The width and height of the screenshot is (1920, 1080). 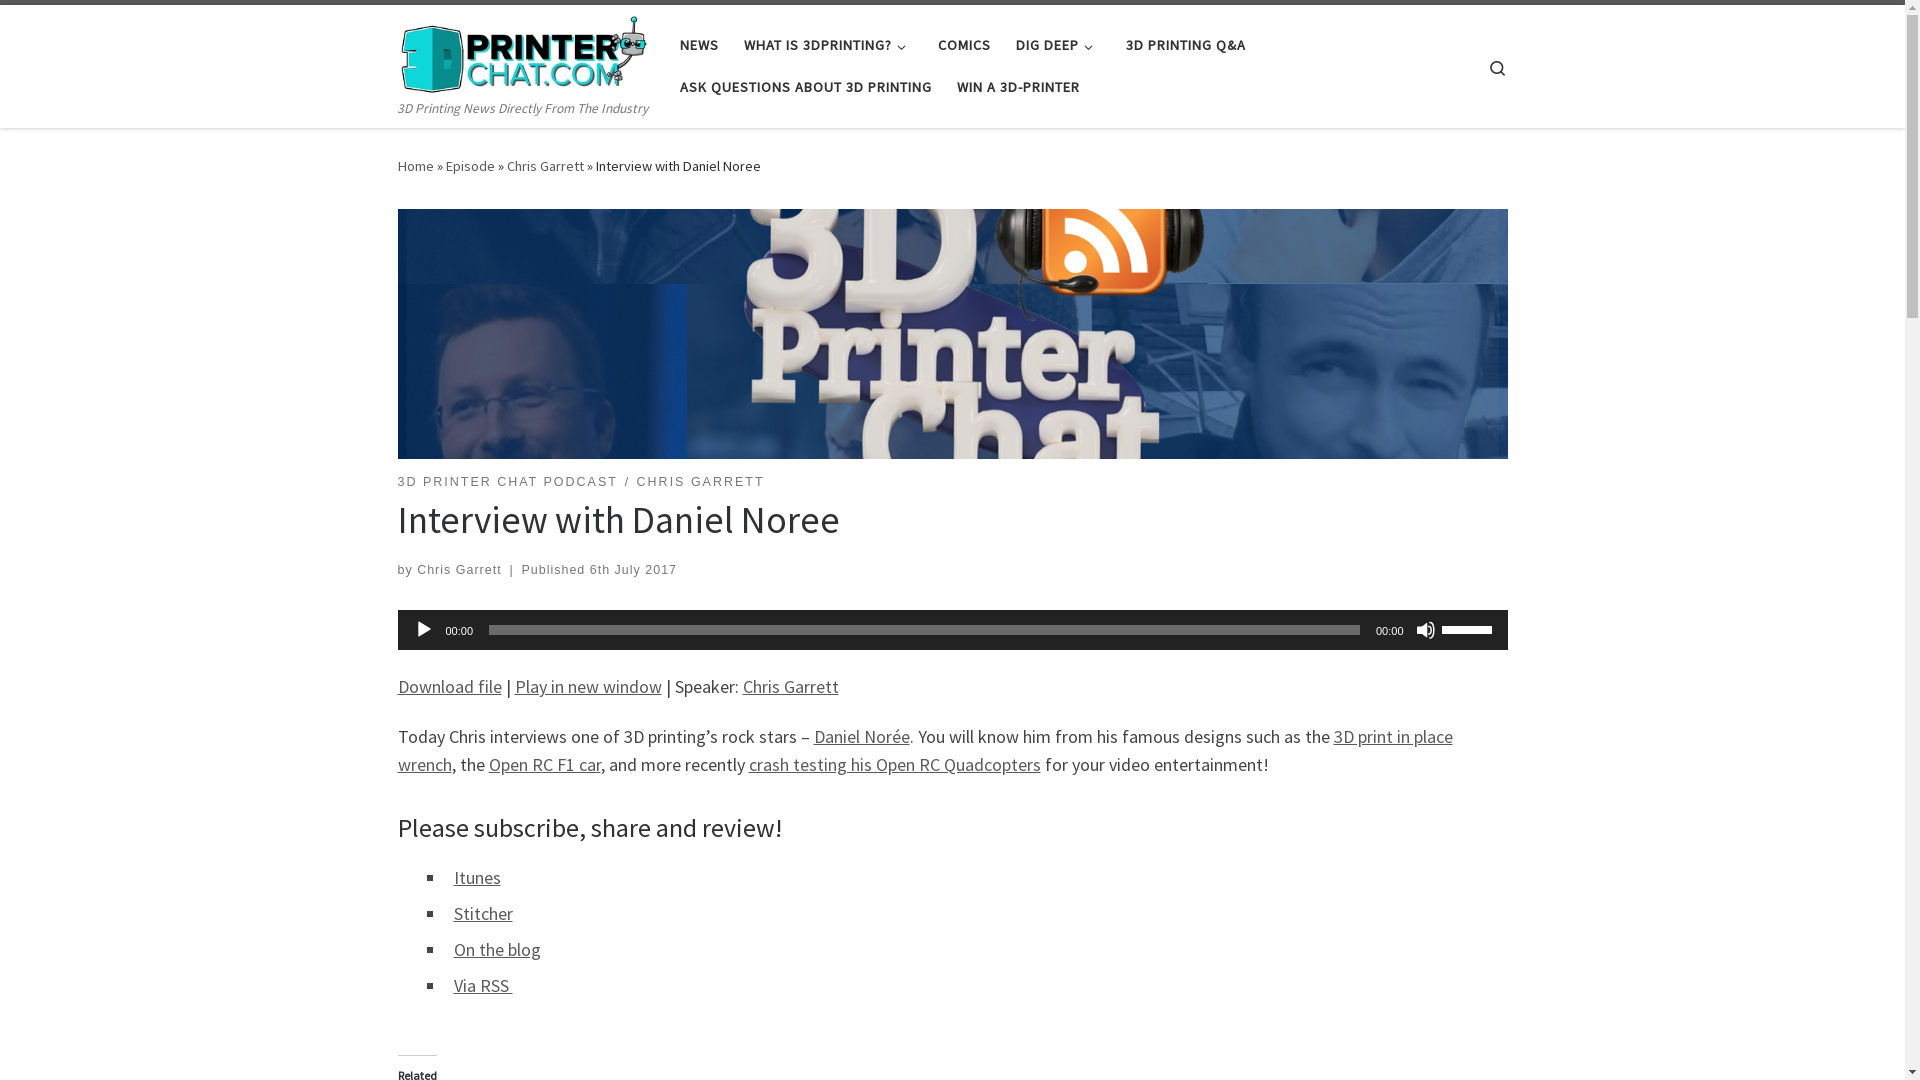 I want to click on Chris Garrett, so click(x=544, y=166).